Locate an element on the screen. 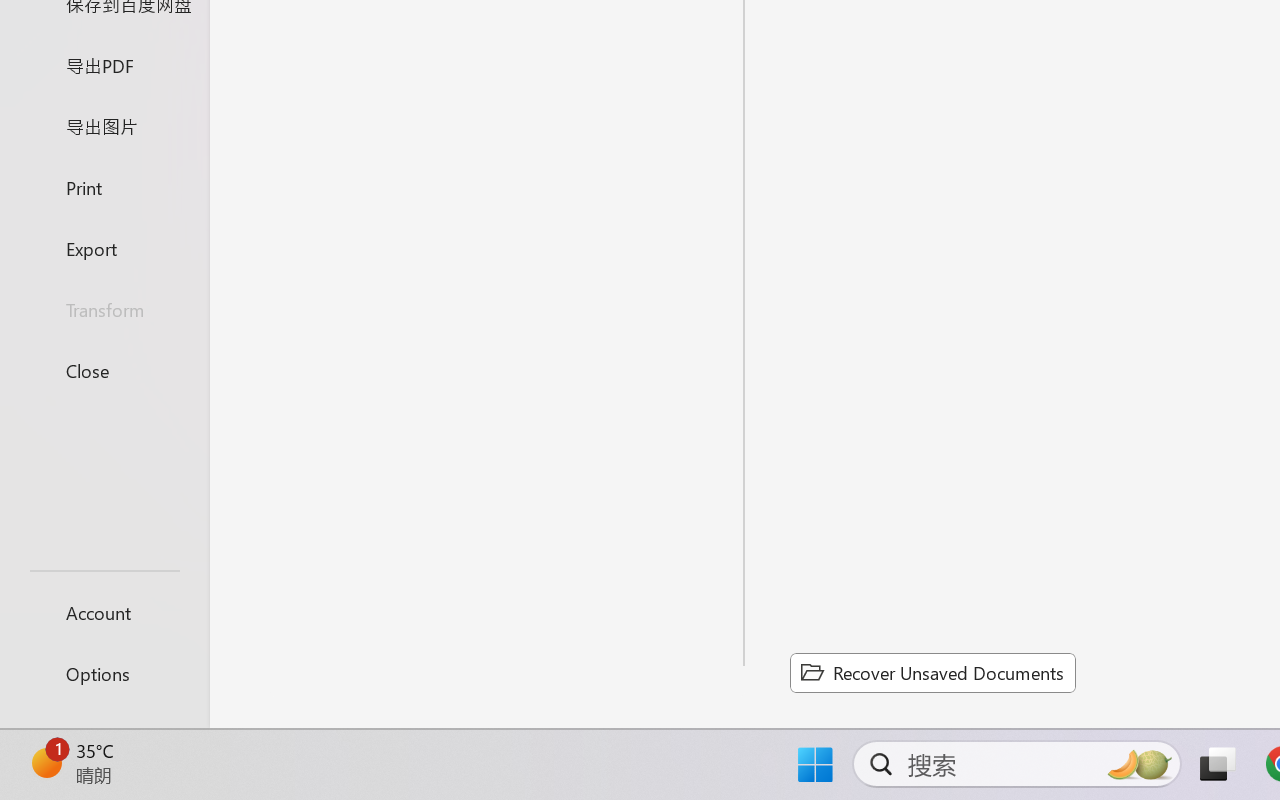 This screenshot has width=1280, height=800. Options is located at coordinates (104, 674).